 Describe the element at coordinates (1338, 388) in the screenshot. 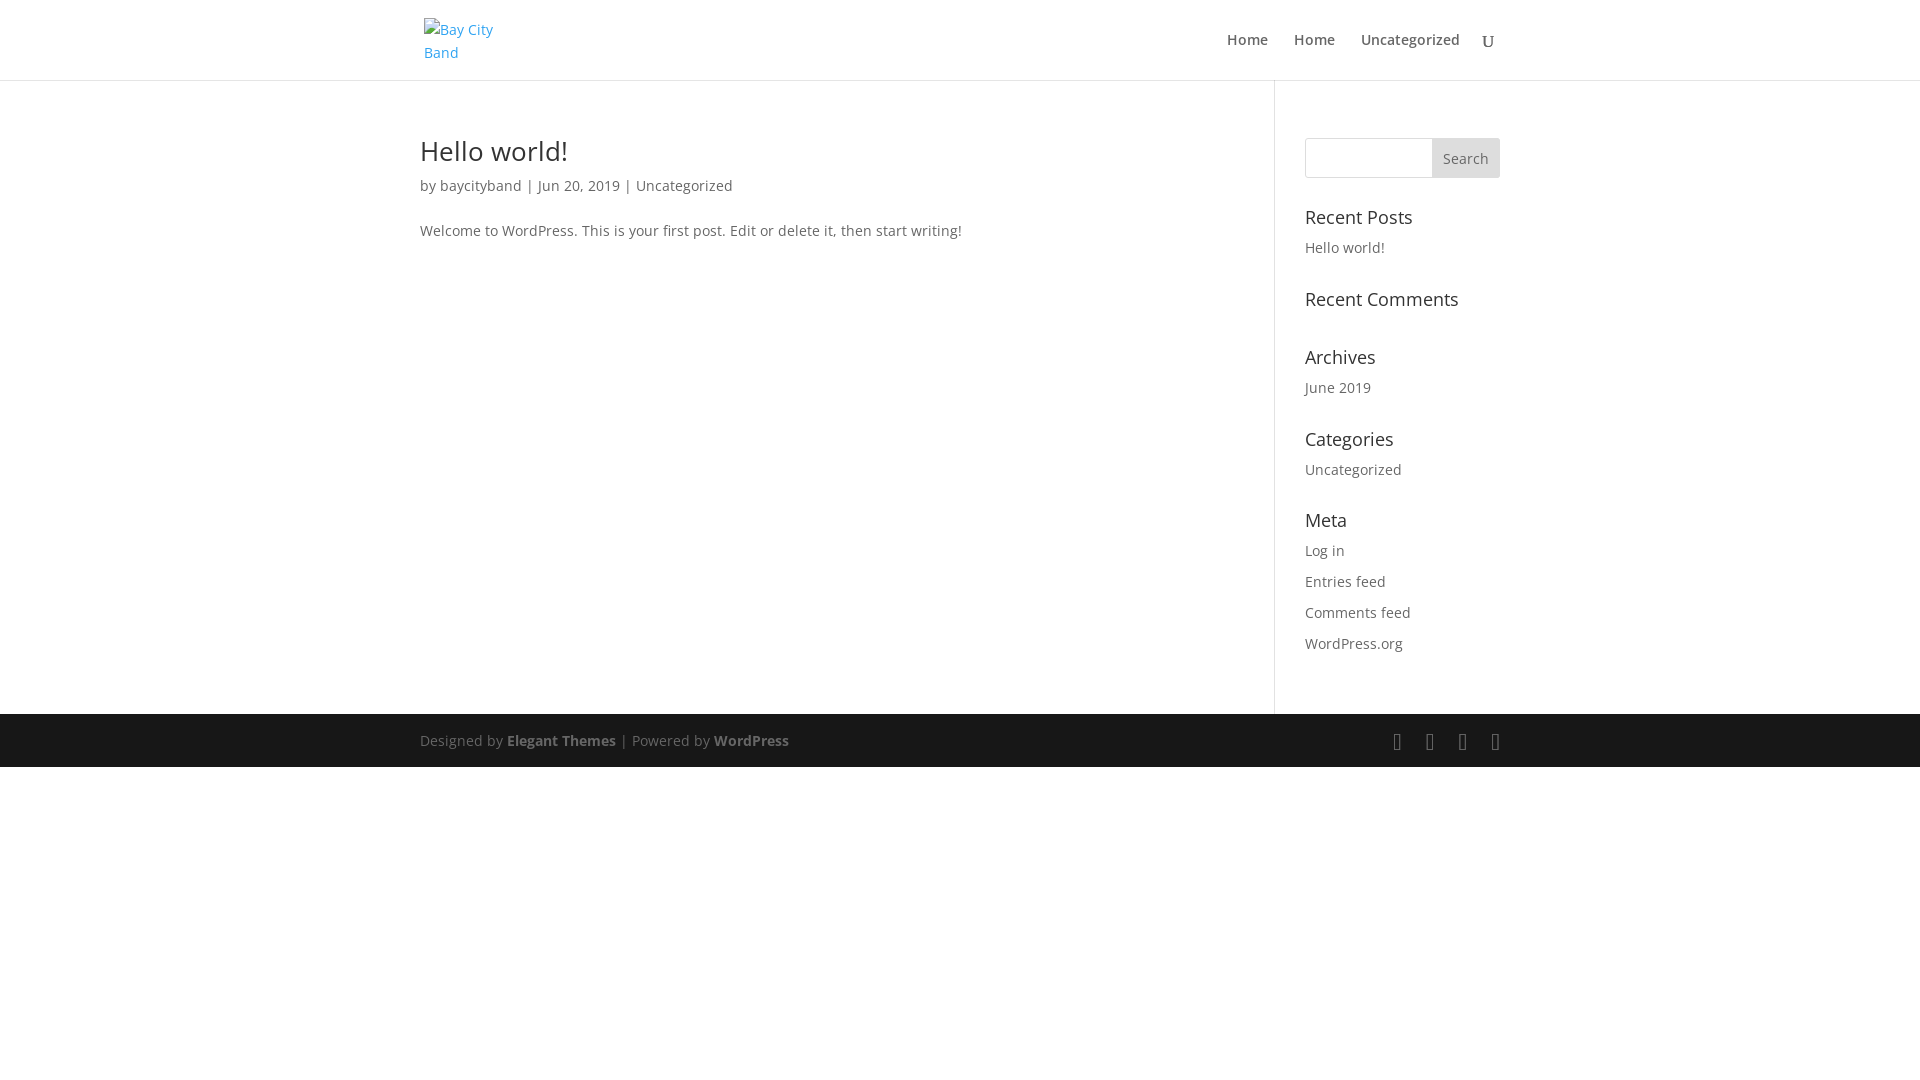

I see `June 2019` at that location.